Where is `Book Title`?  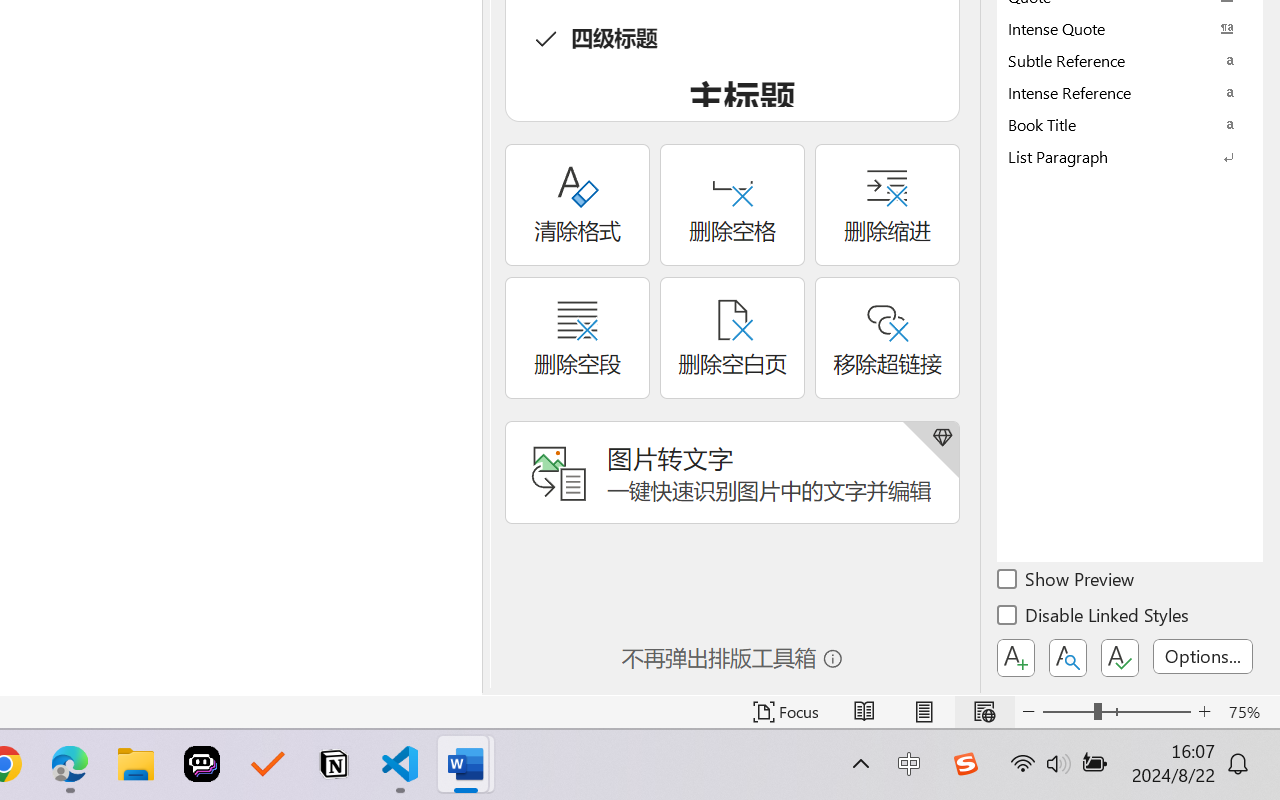
Book Title is located at coordinates (1130, 124).